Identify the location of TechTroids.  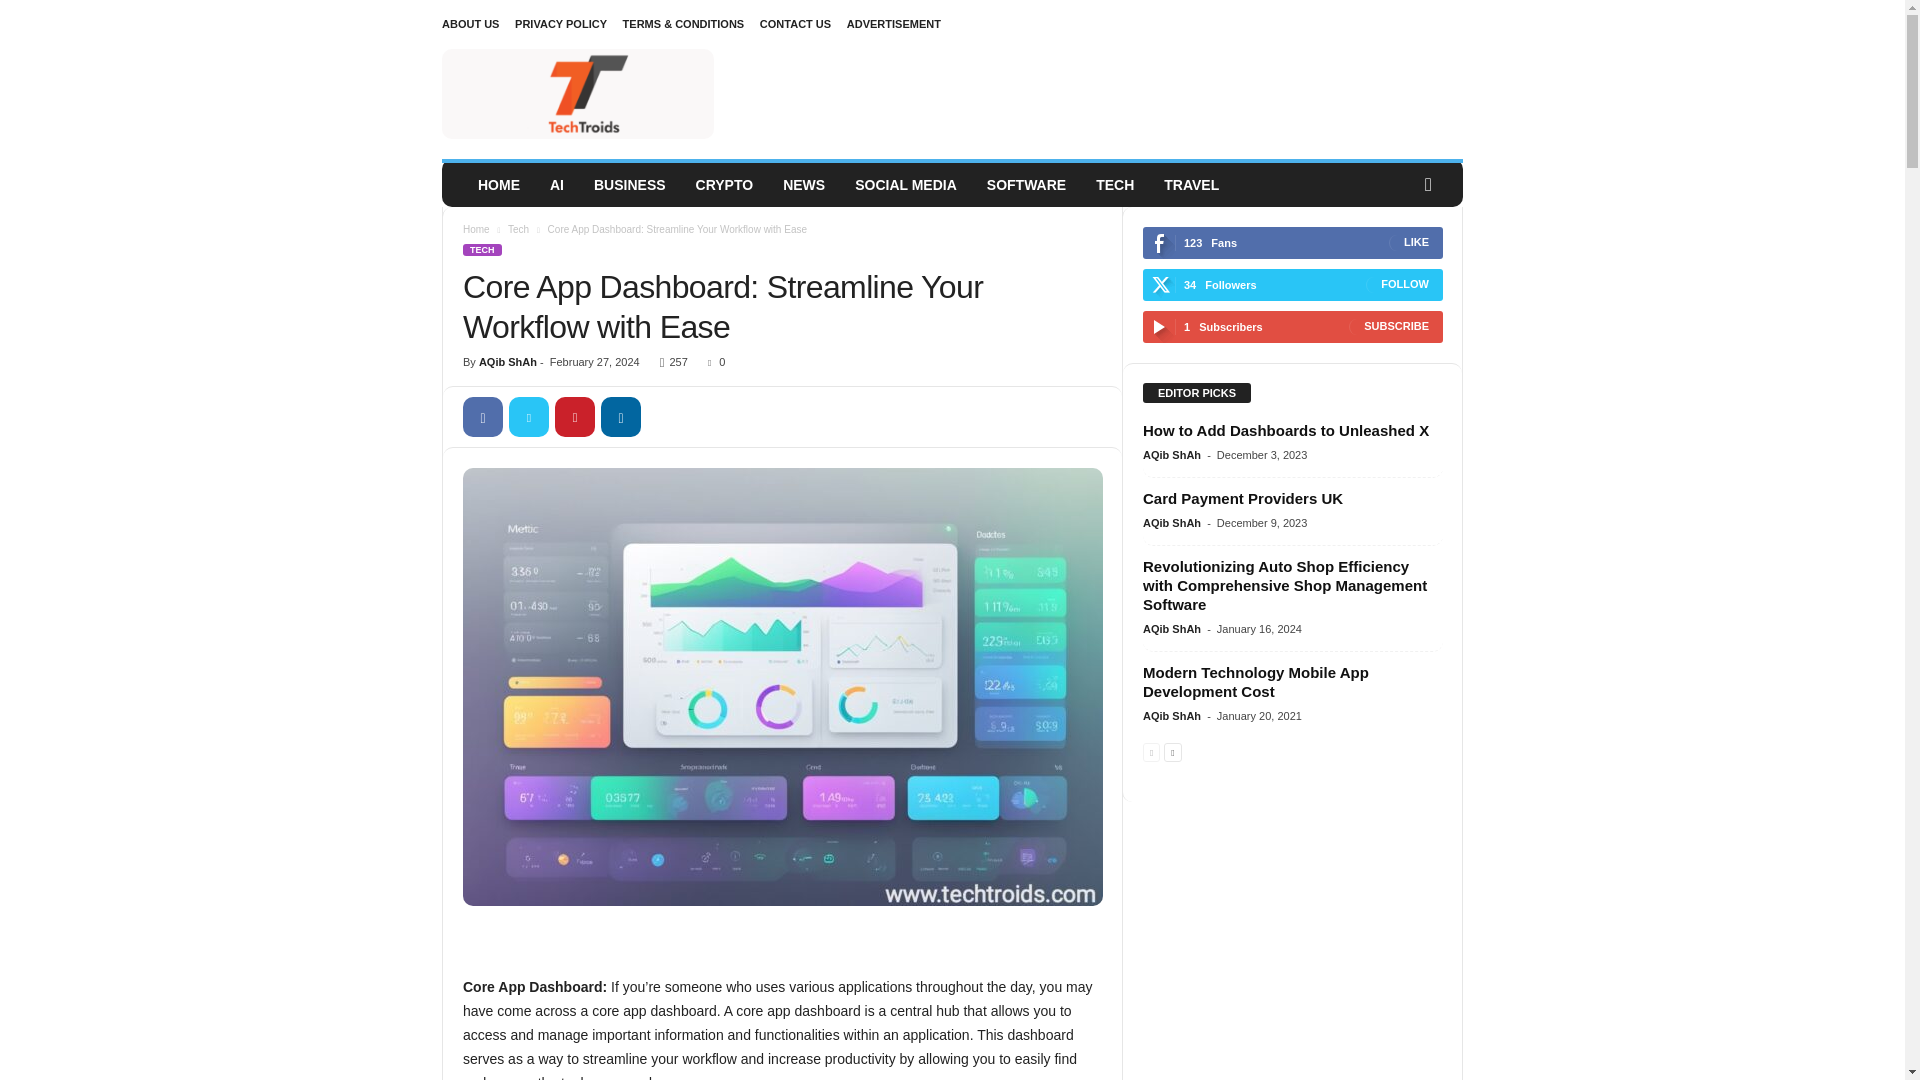
(578, 94).